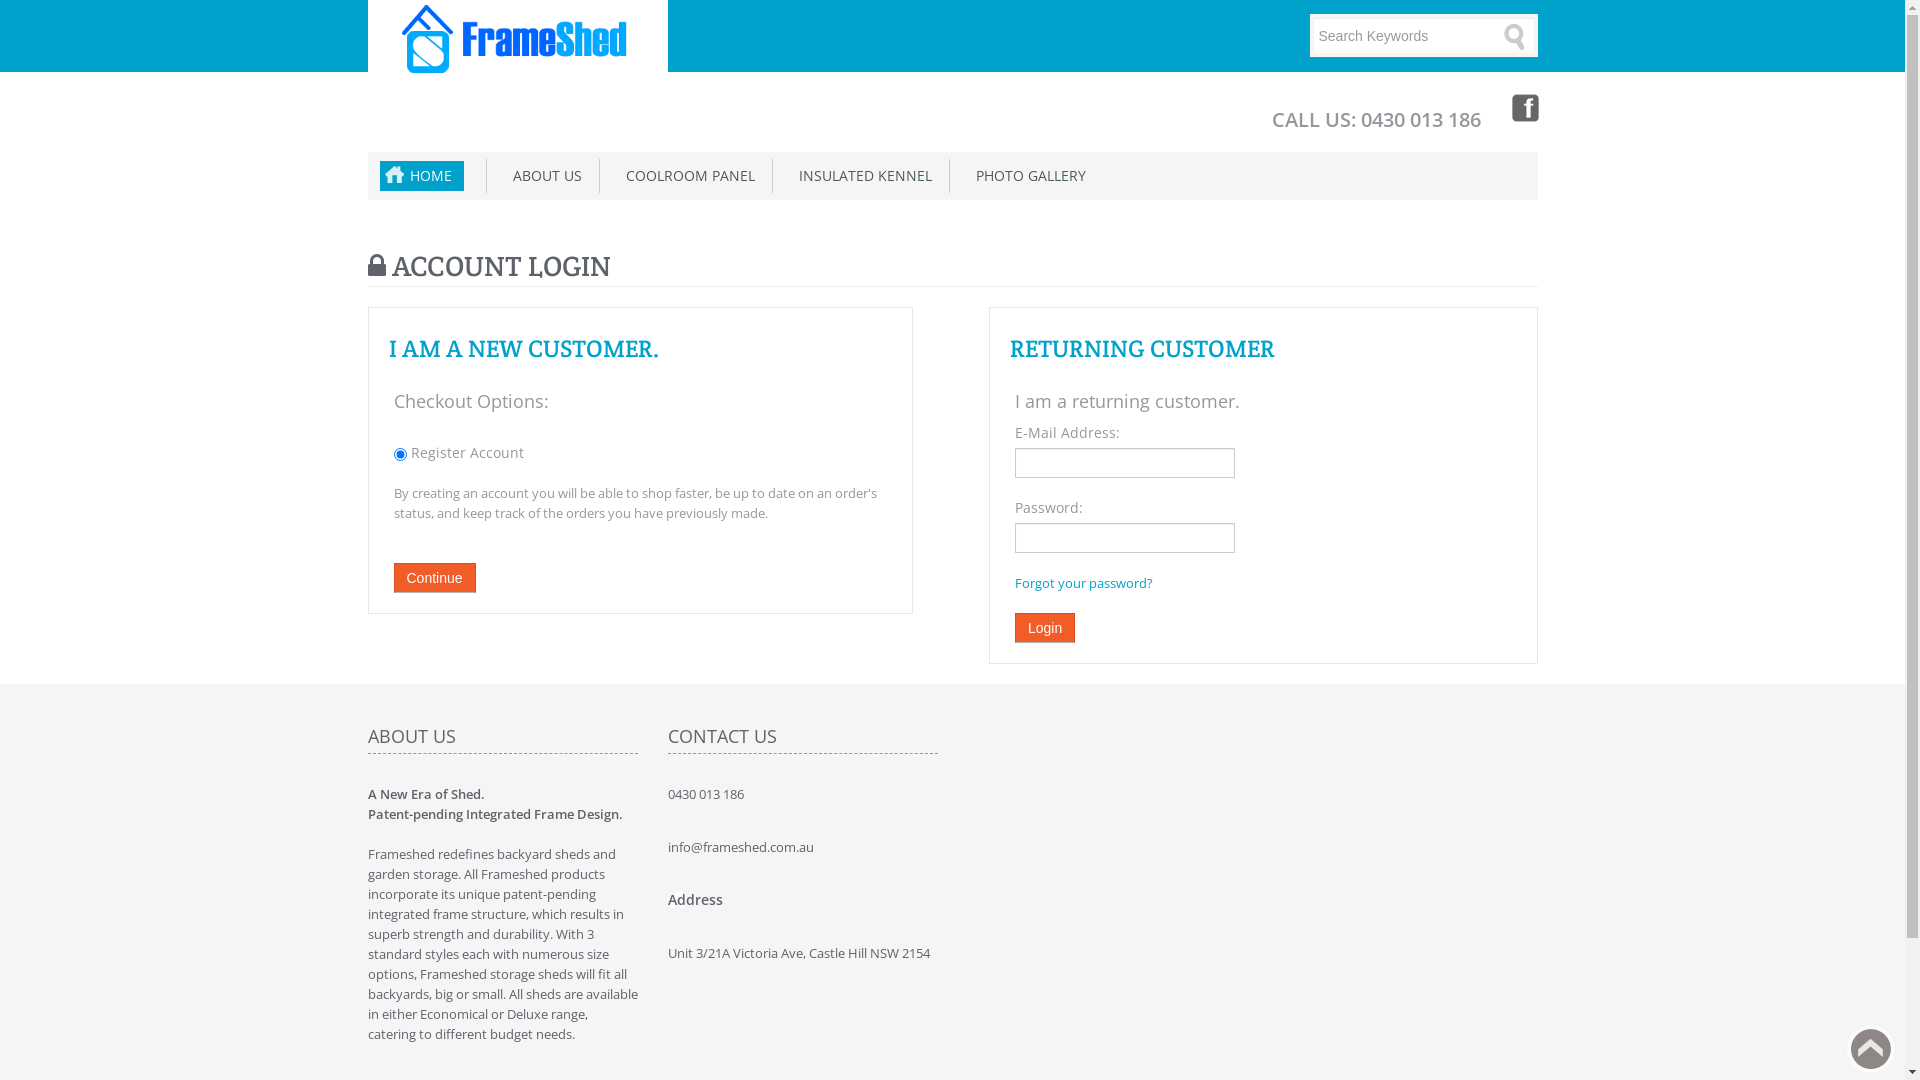 The image size is (1920, 1080). Describe the element at coordinates (422, 176) in the screenshot. I see `HOME` at that location.